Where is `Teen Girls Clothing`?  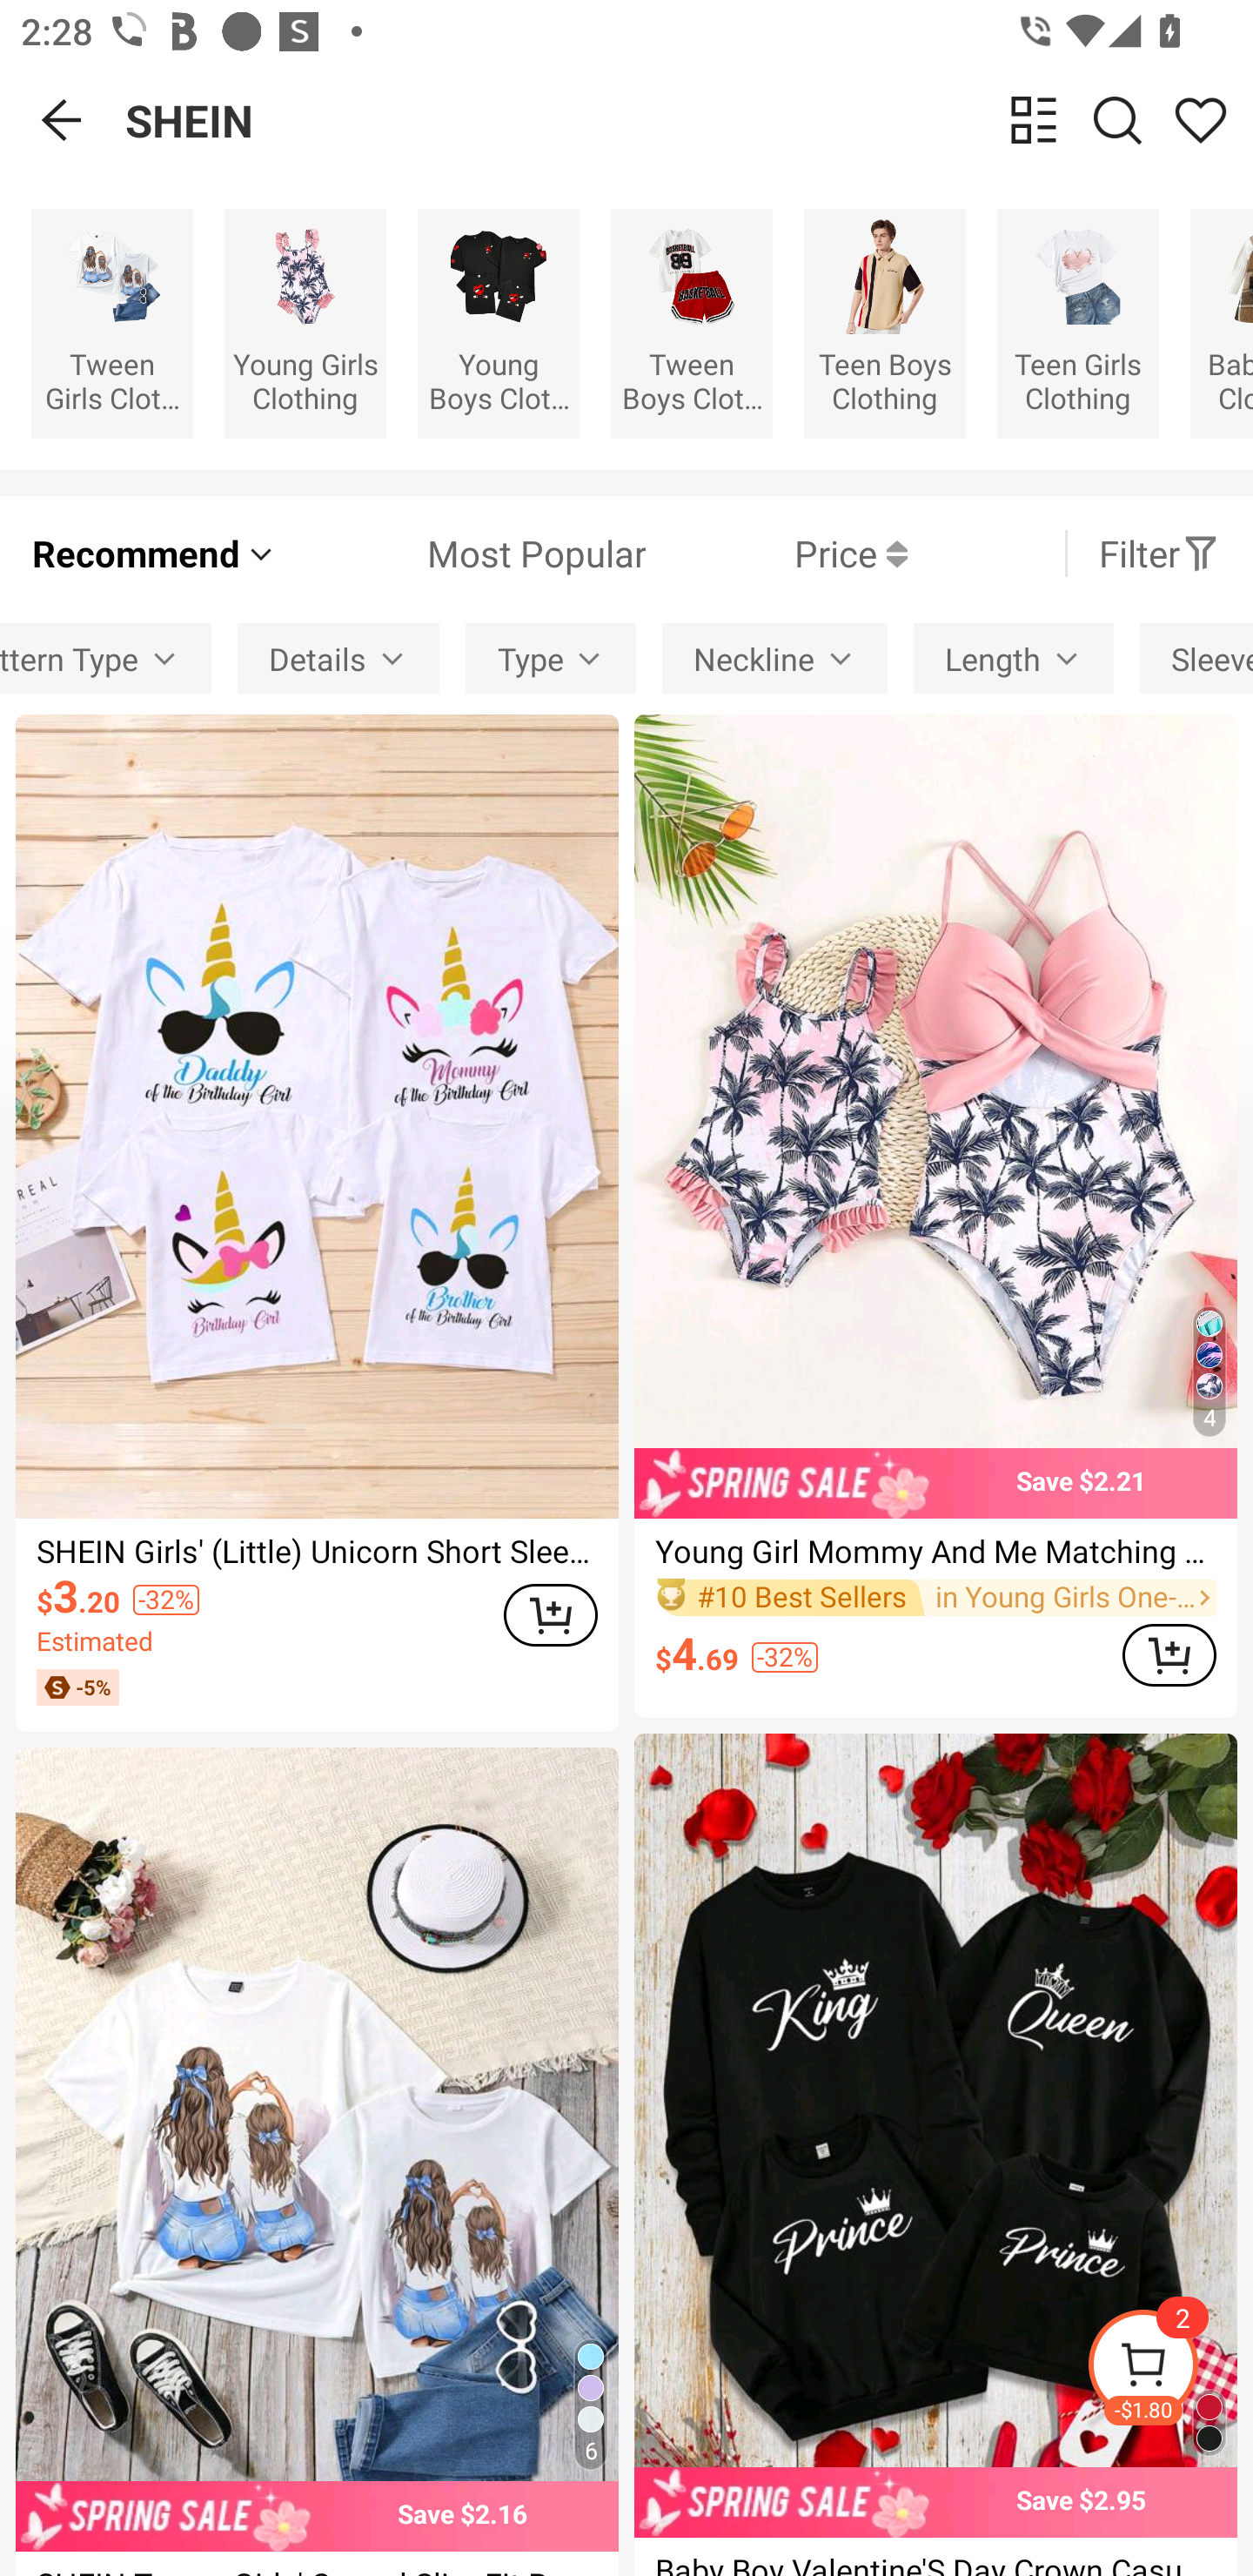
Teen Girls Clothing is located at coordinates (1078, 323).